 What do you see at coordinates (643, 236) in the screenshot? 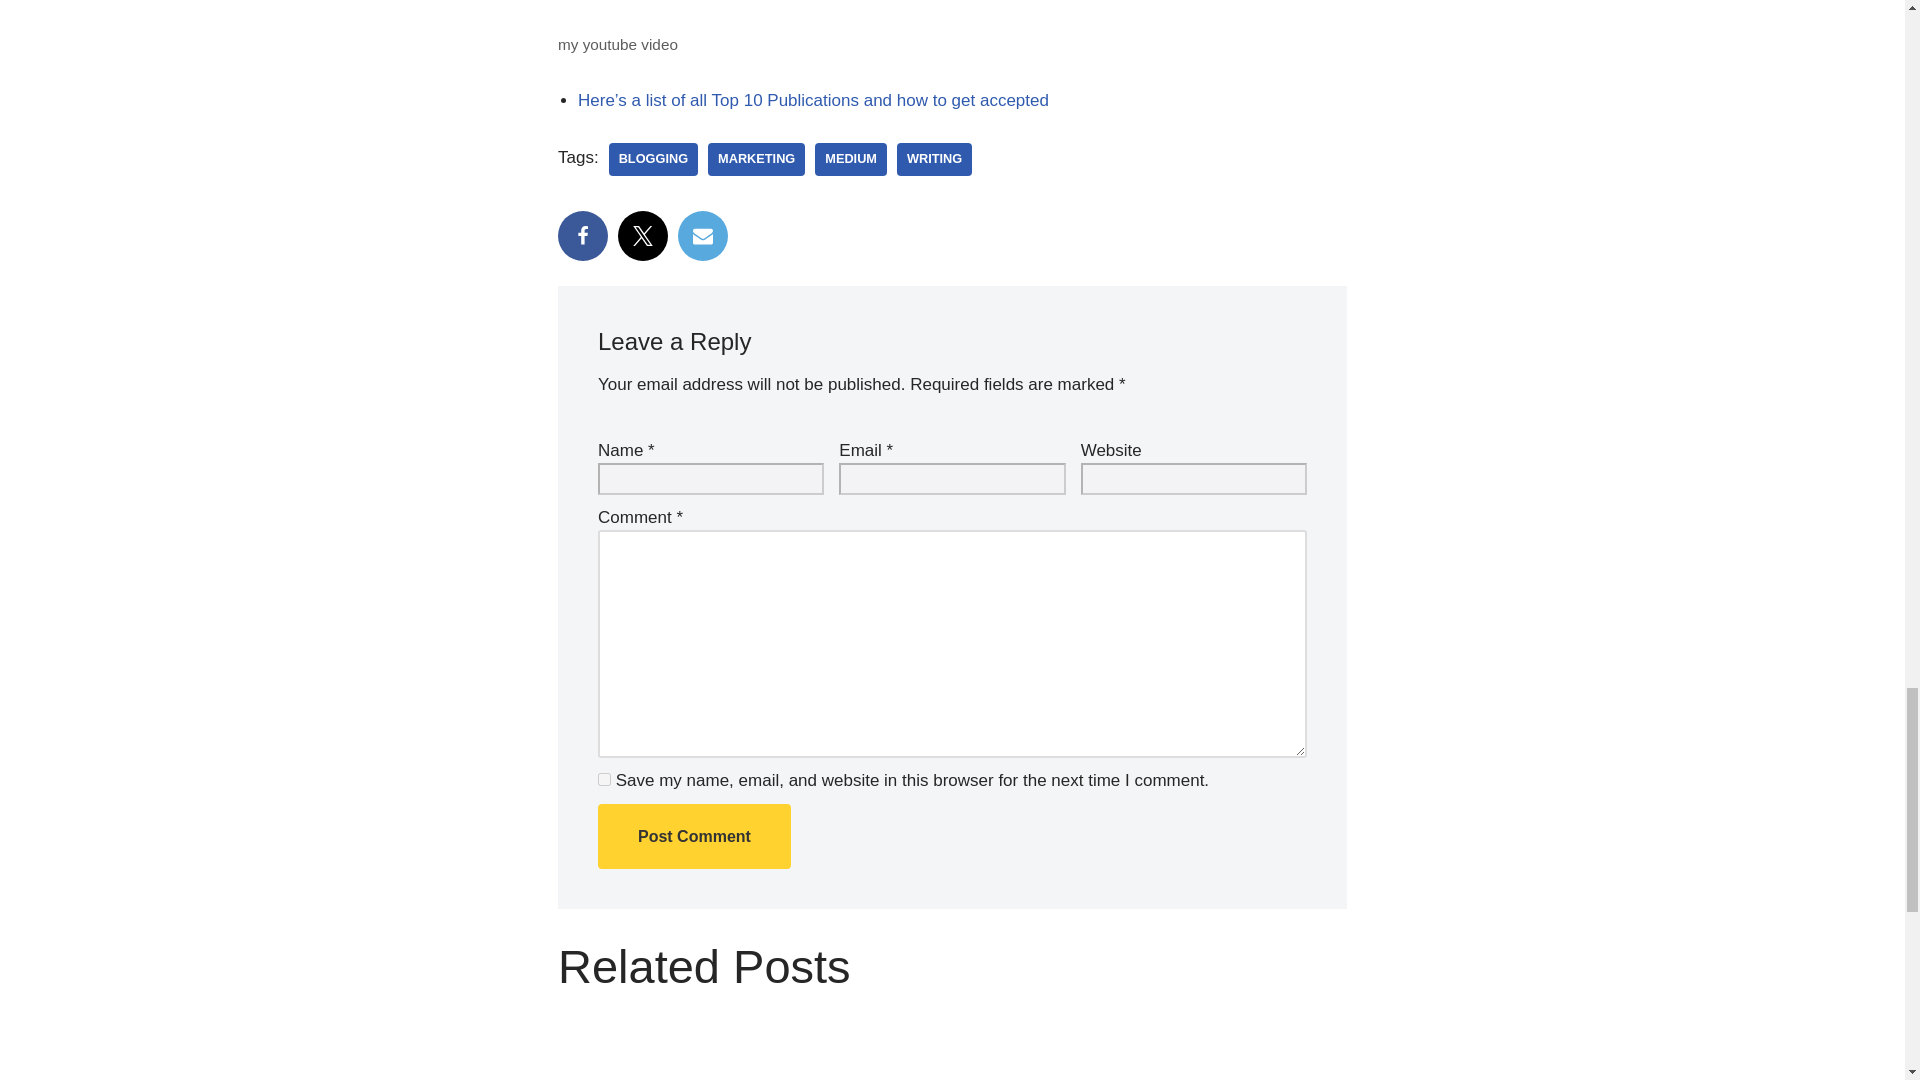
I see `X` at bounding box center [643, 236].